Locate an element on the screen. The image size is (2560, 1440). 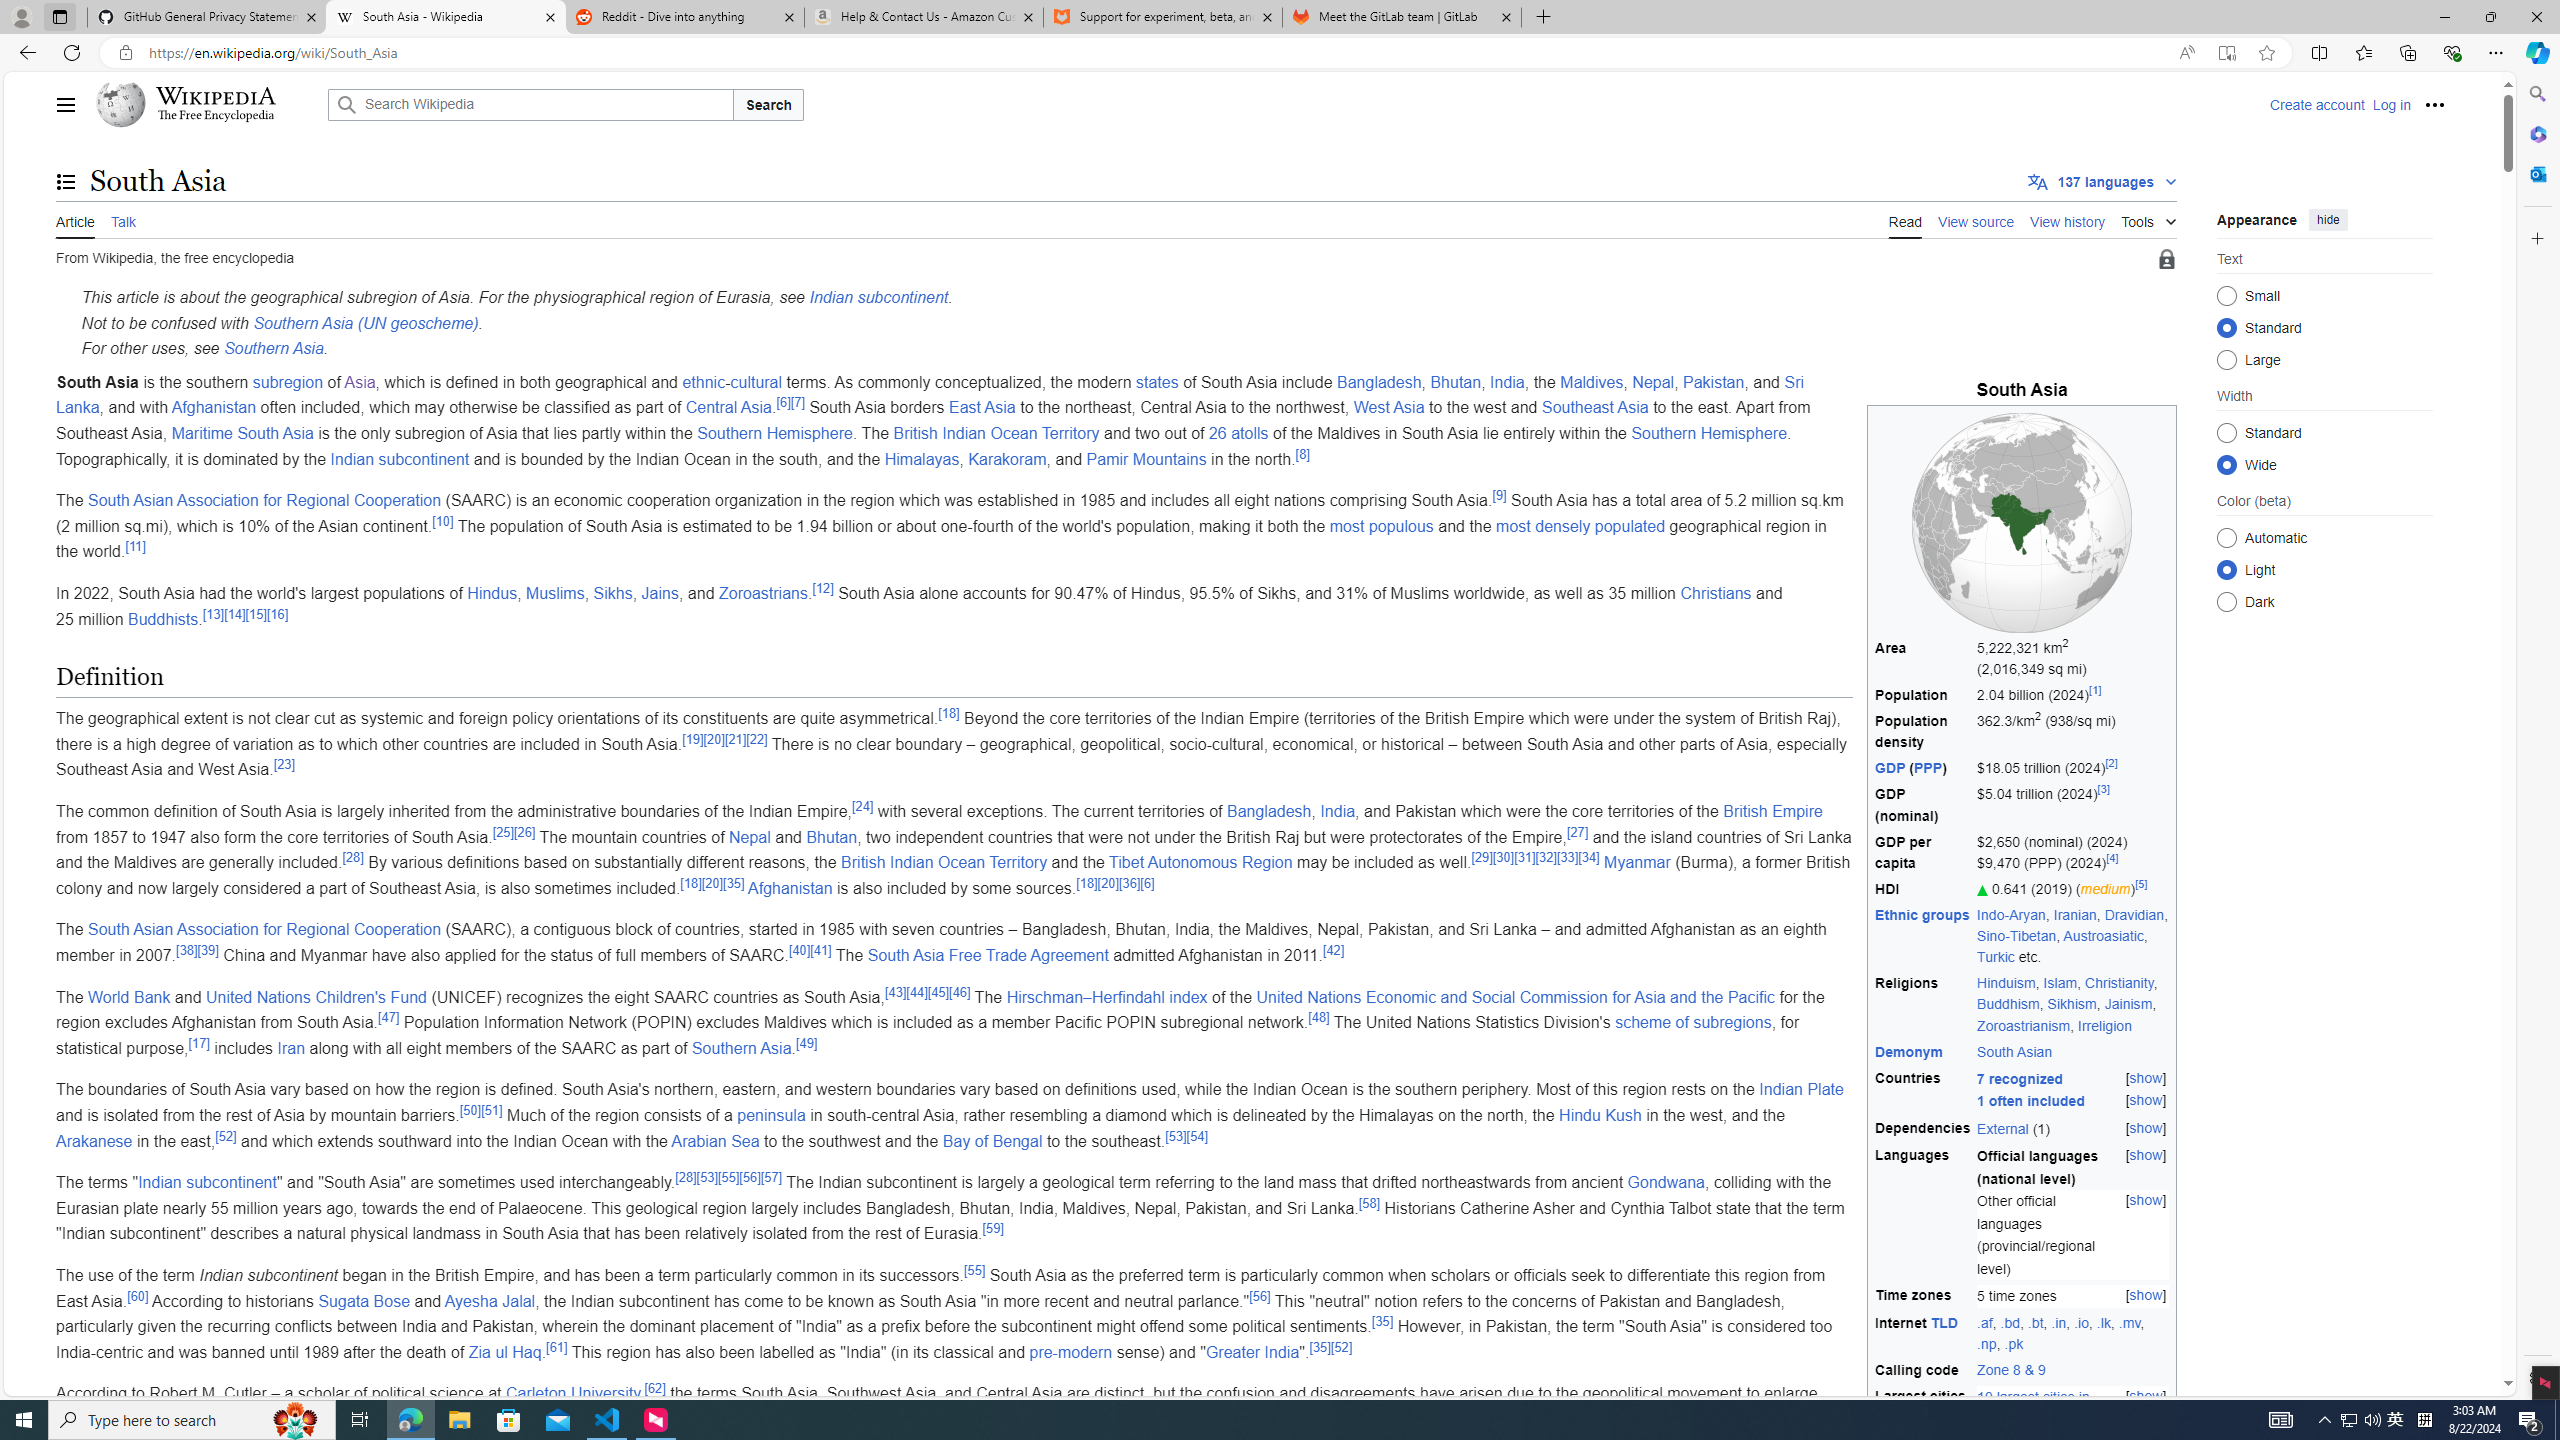
Hindu Kush is located at coordinates (1600, 1114).